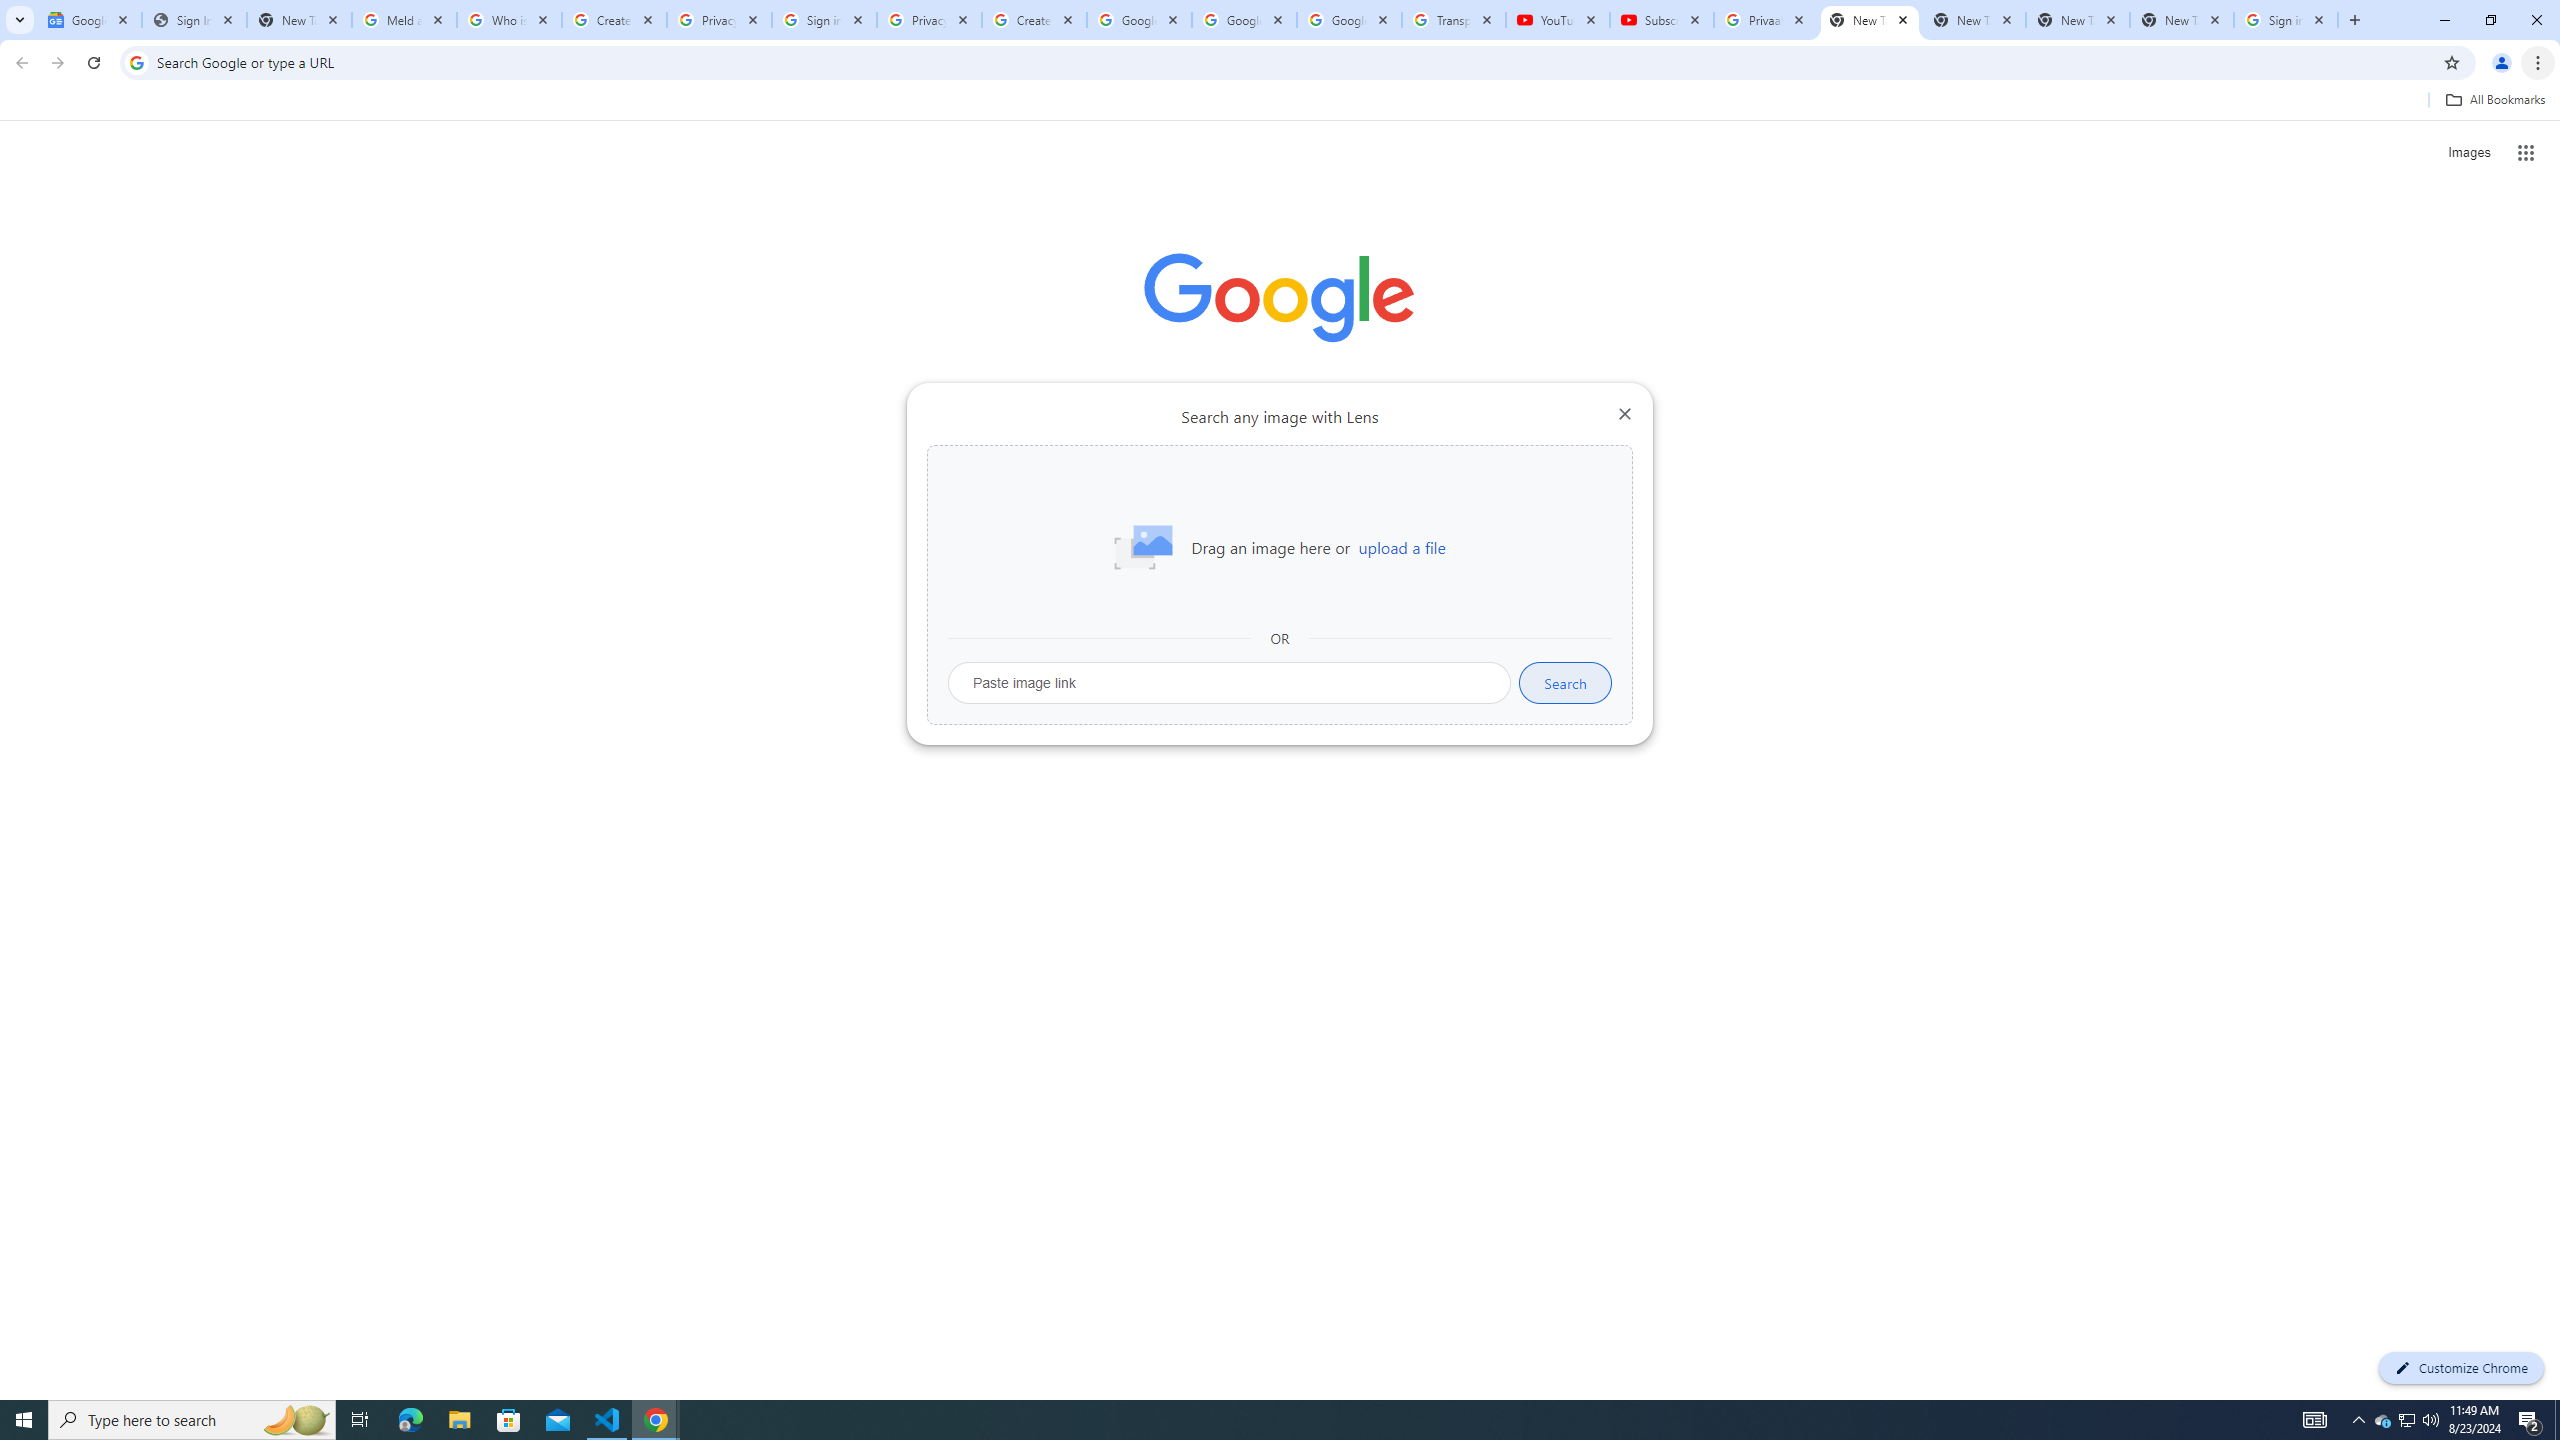  What do you see at coordinates (1034, 20) in the screenshot?
I see `Create your Google Account` at bounding box center [1034, 20].